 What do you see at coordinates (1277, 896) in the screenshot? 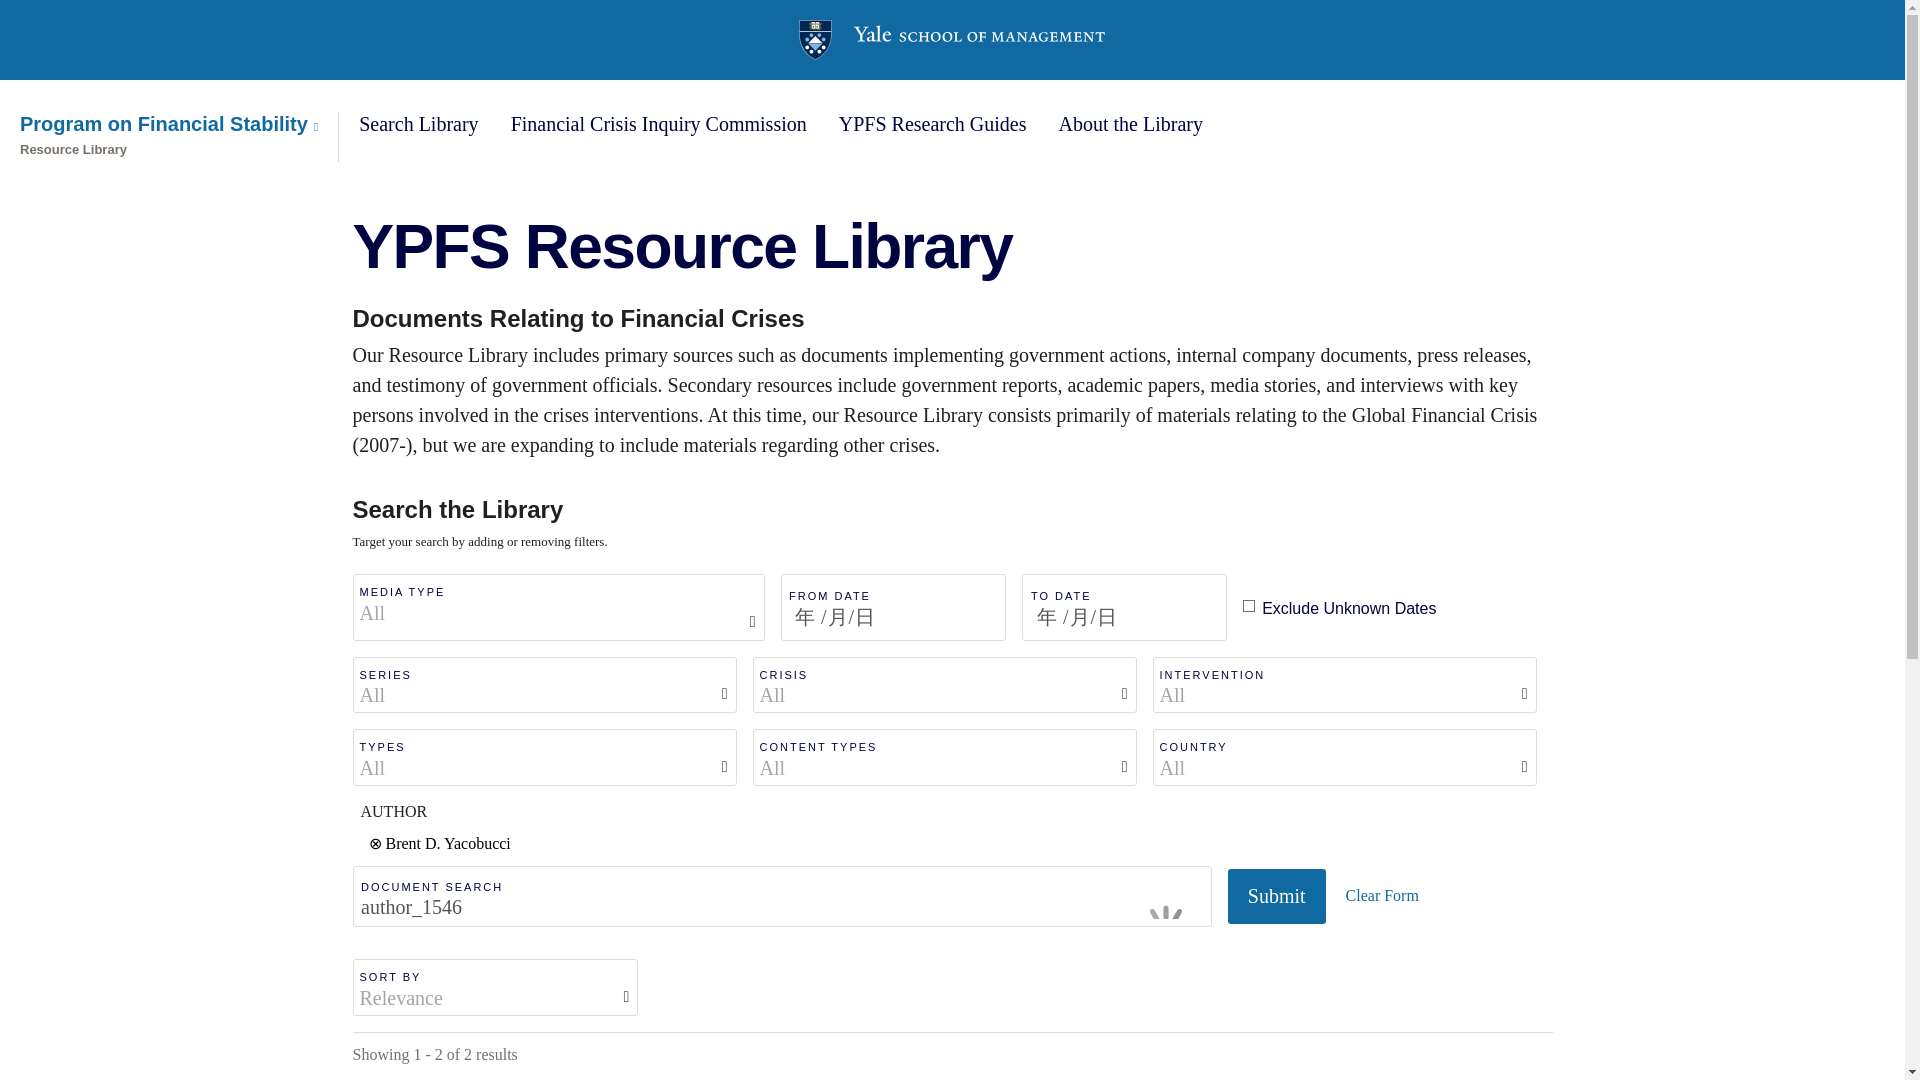
I see `Submit` at bounding box center [1277, 896].